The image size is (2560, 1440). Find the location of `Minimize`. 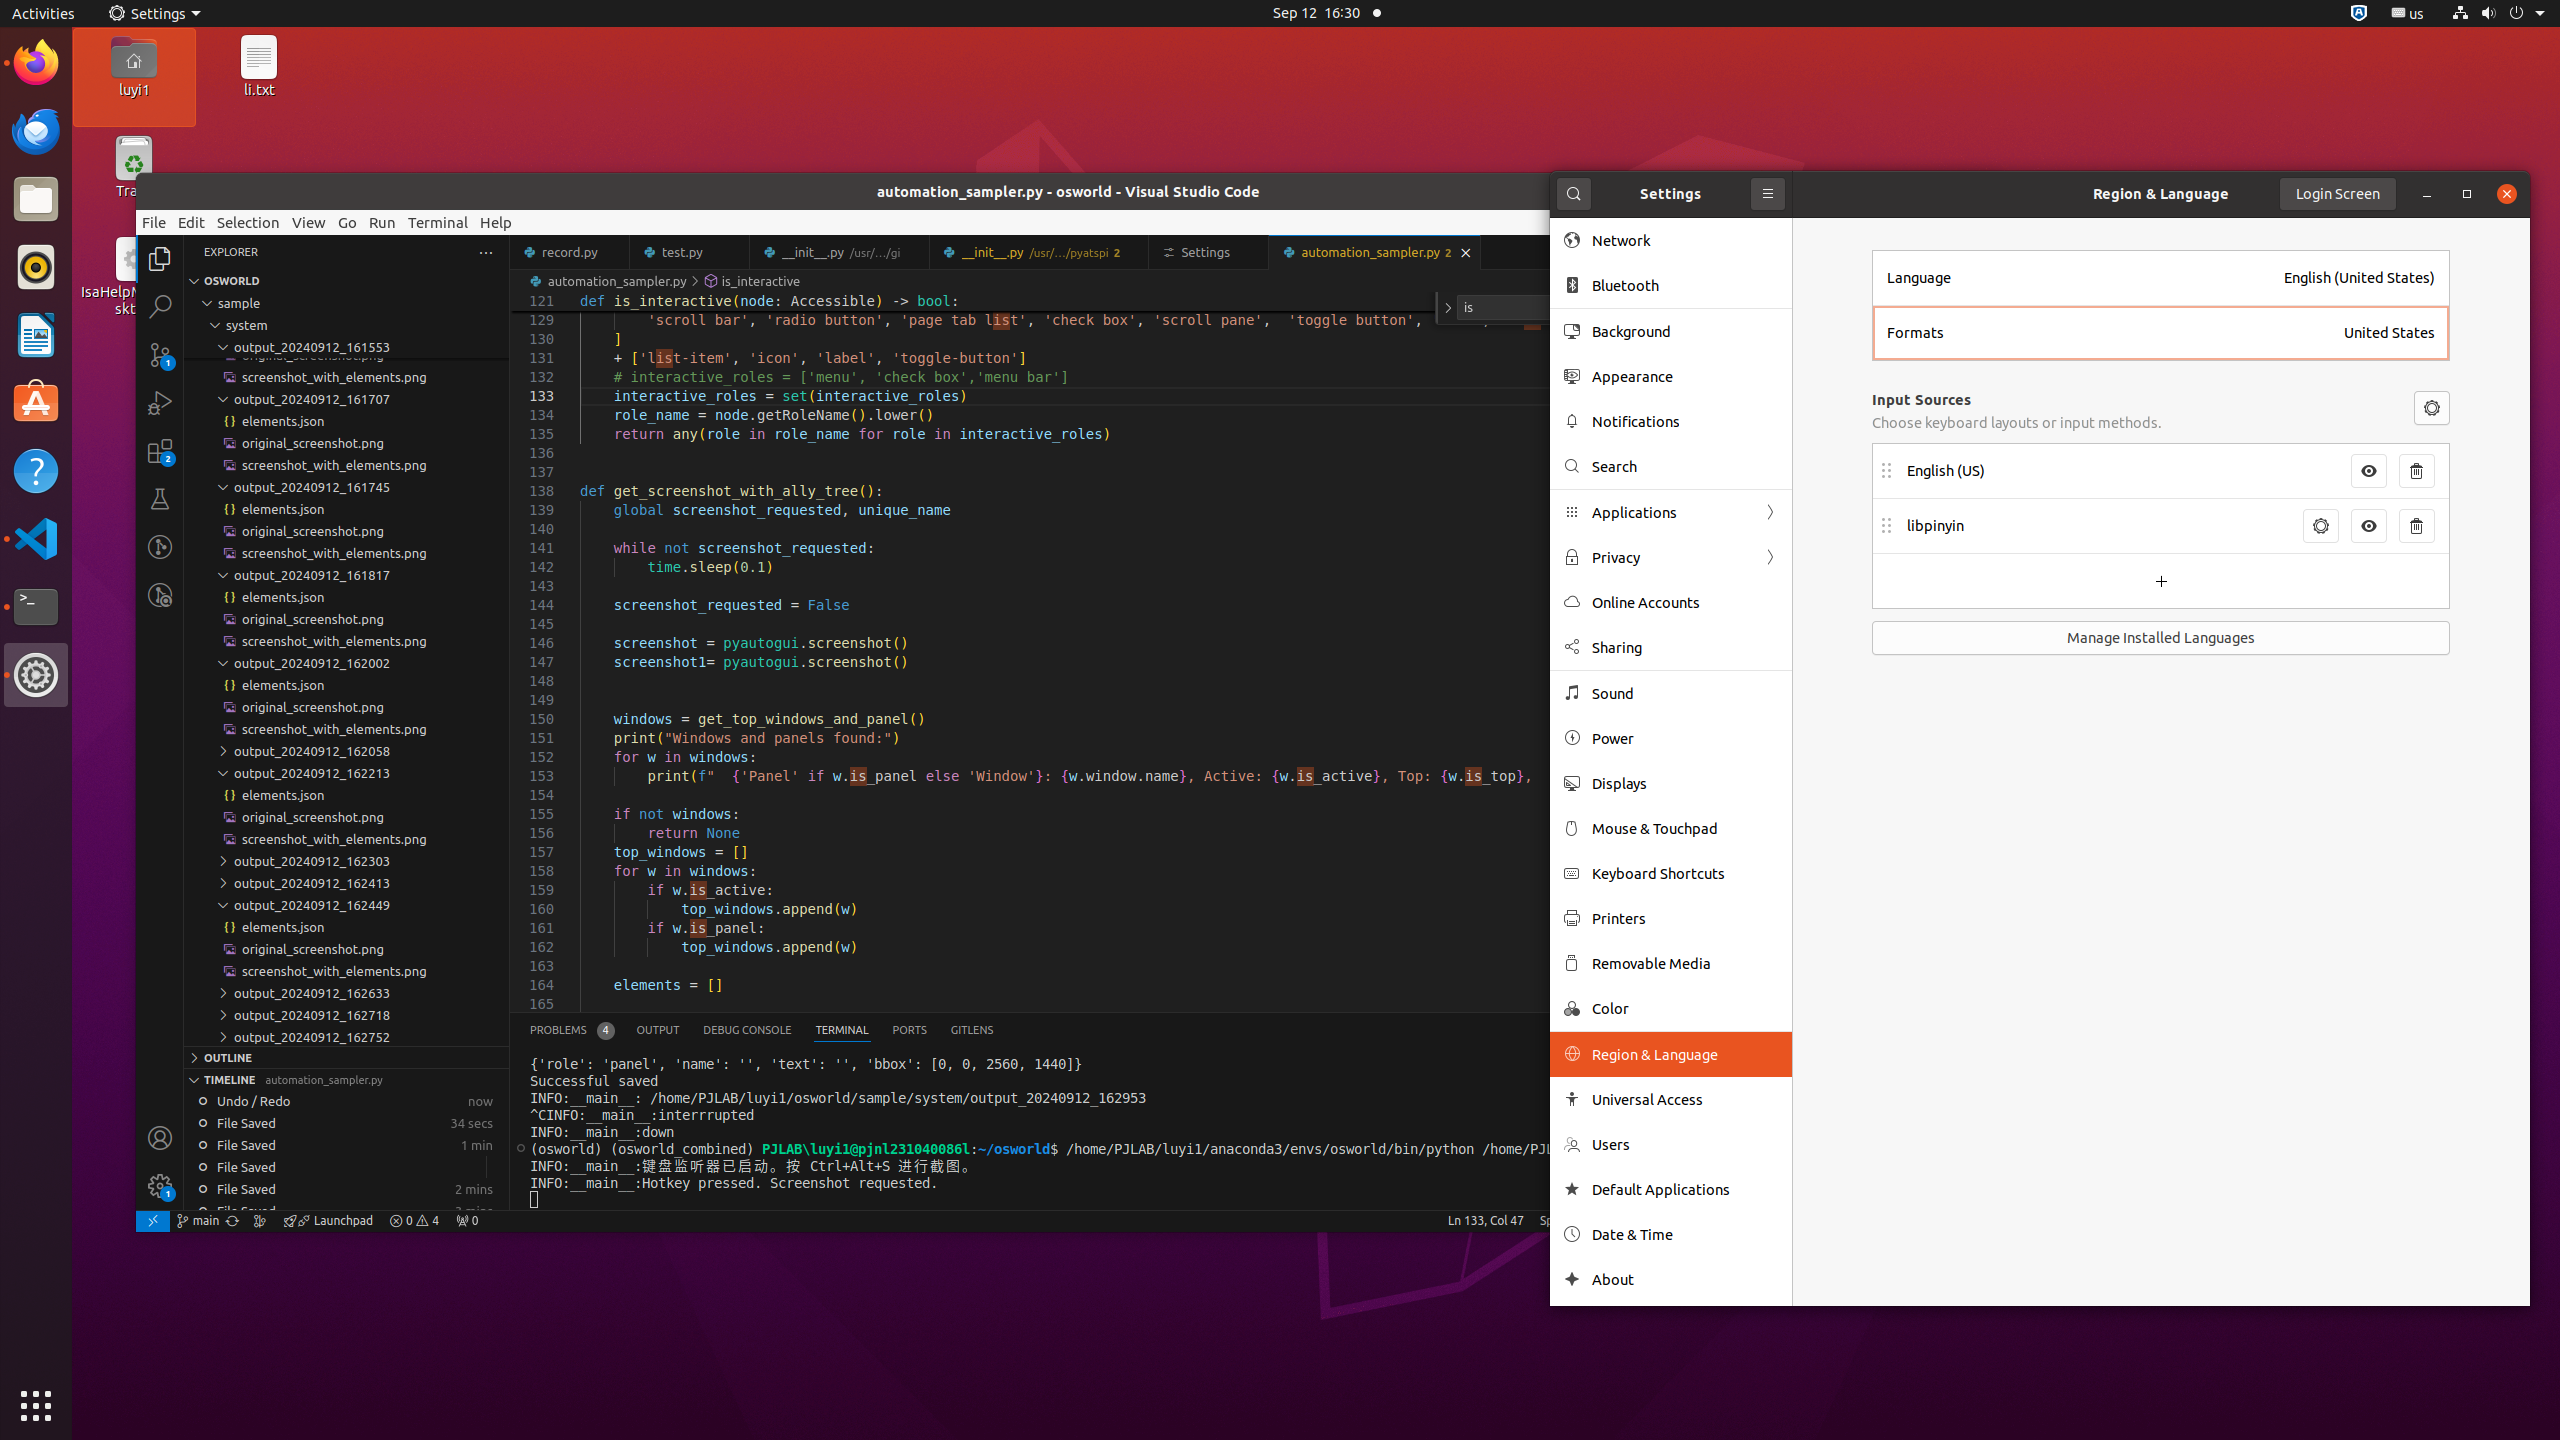

Minimize is located at coordinates (2427, 194).